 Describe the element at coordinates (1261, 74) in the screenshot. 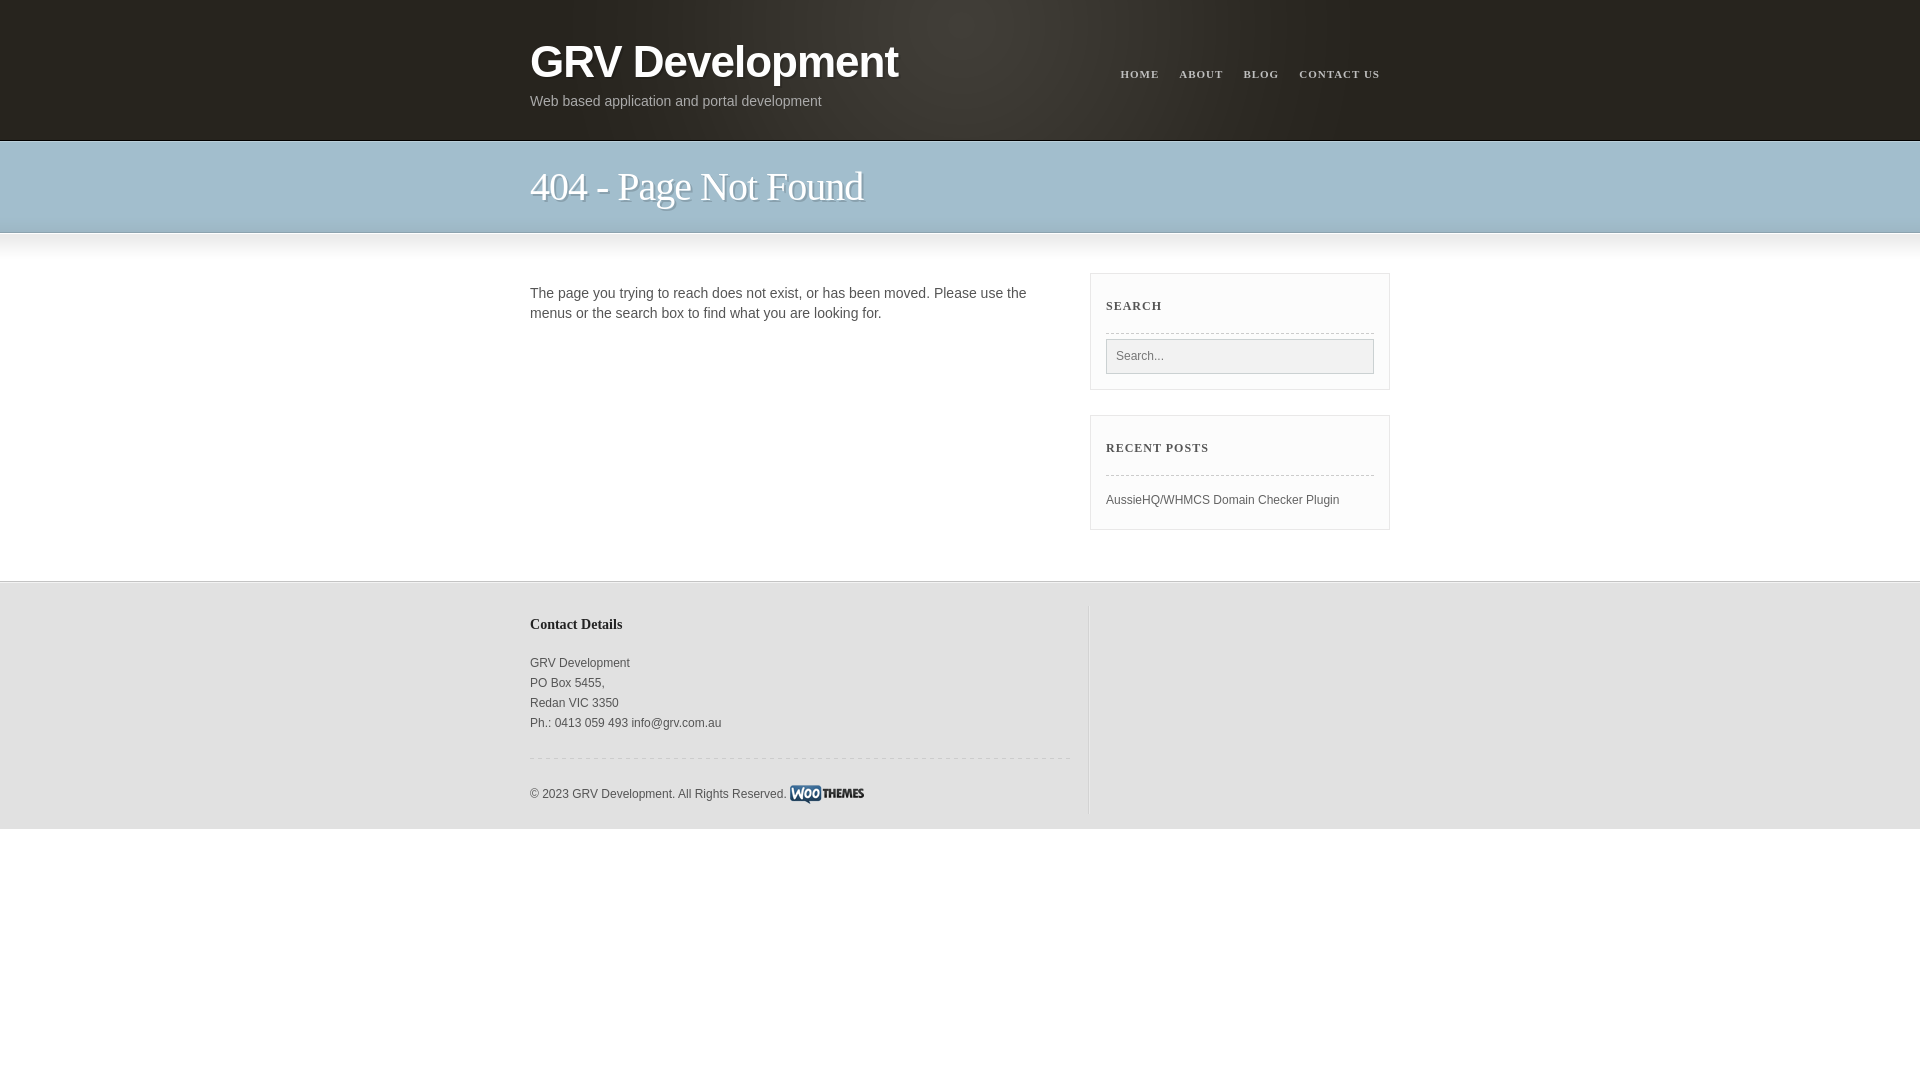

I see `BLOG` at that location.